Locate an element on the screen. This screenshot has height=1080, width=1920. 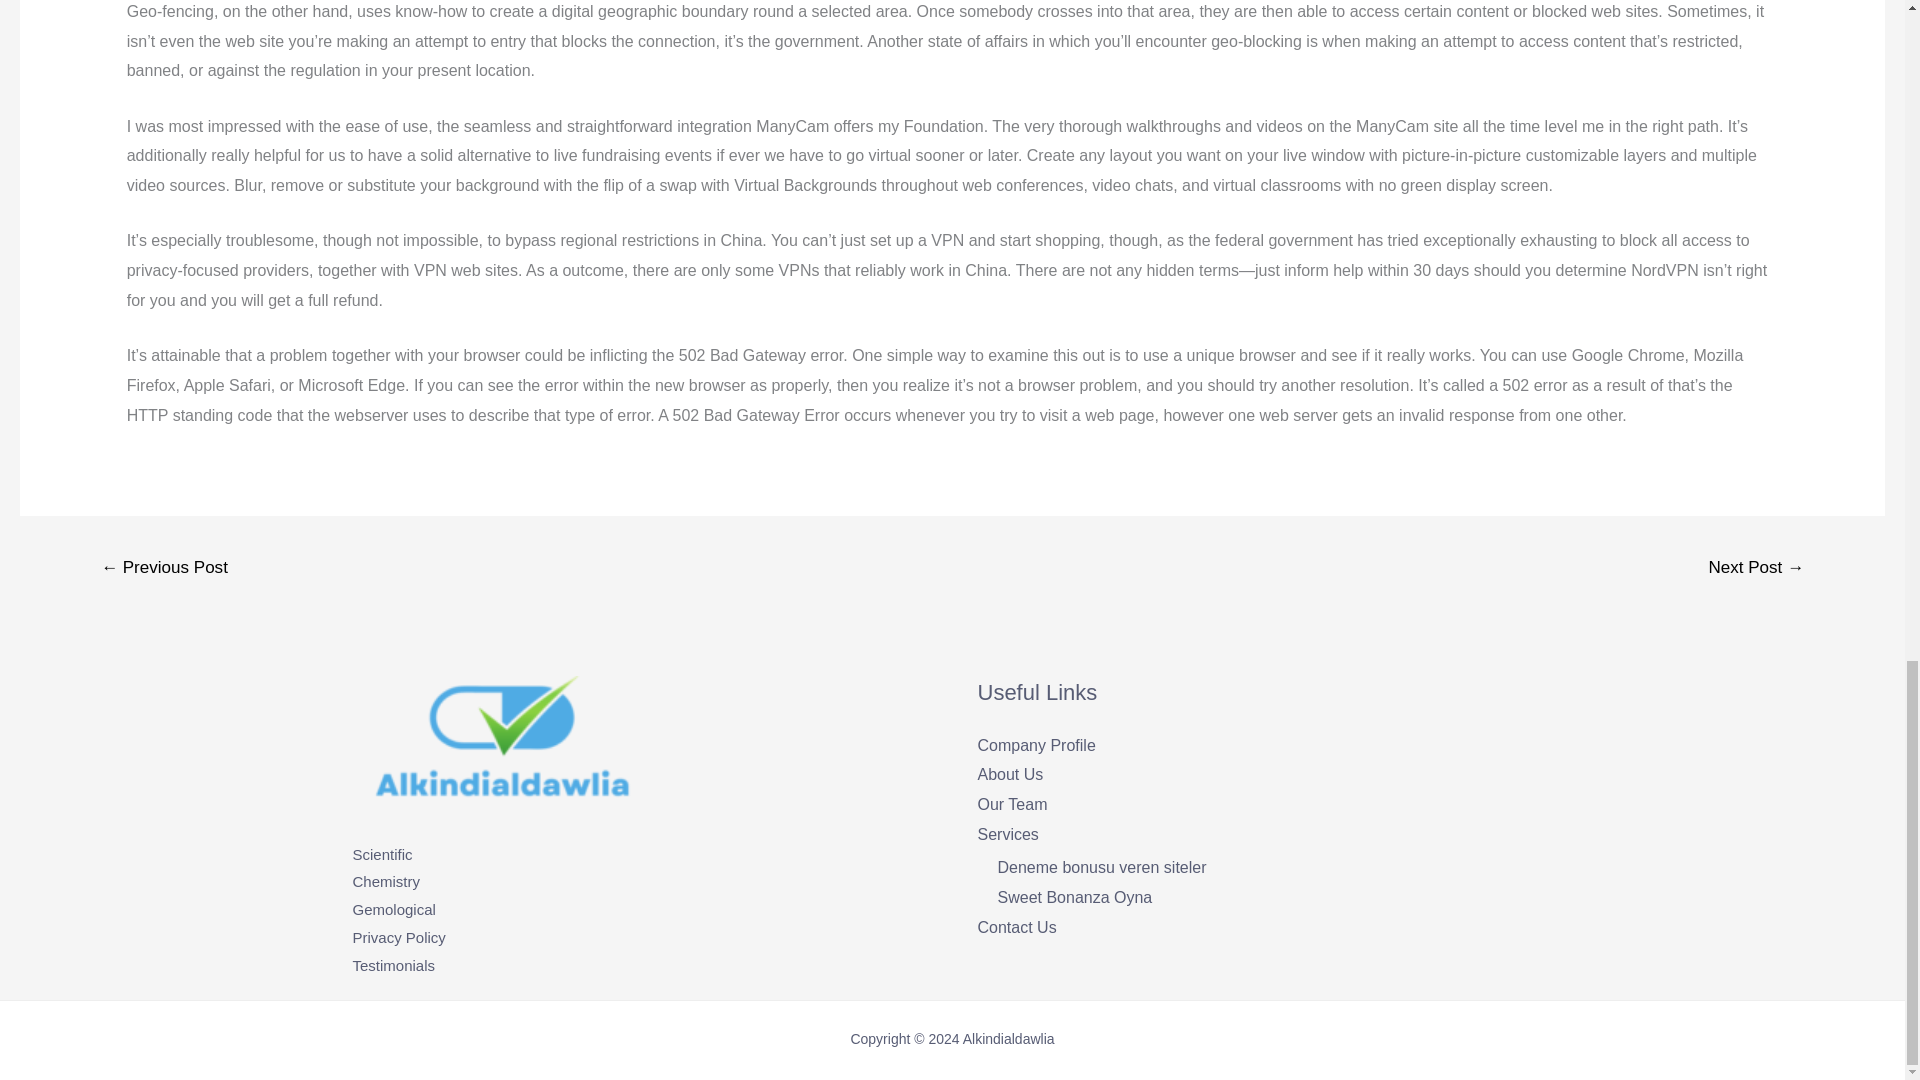
Scientific is located at coordinates (382, 854).